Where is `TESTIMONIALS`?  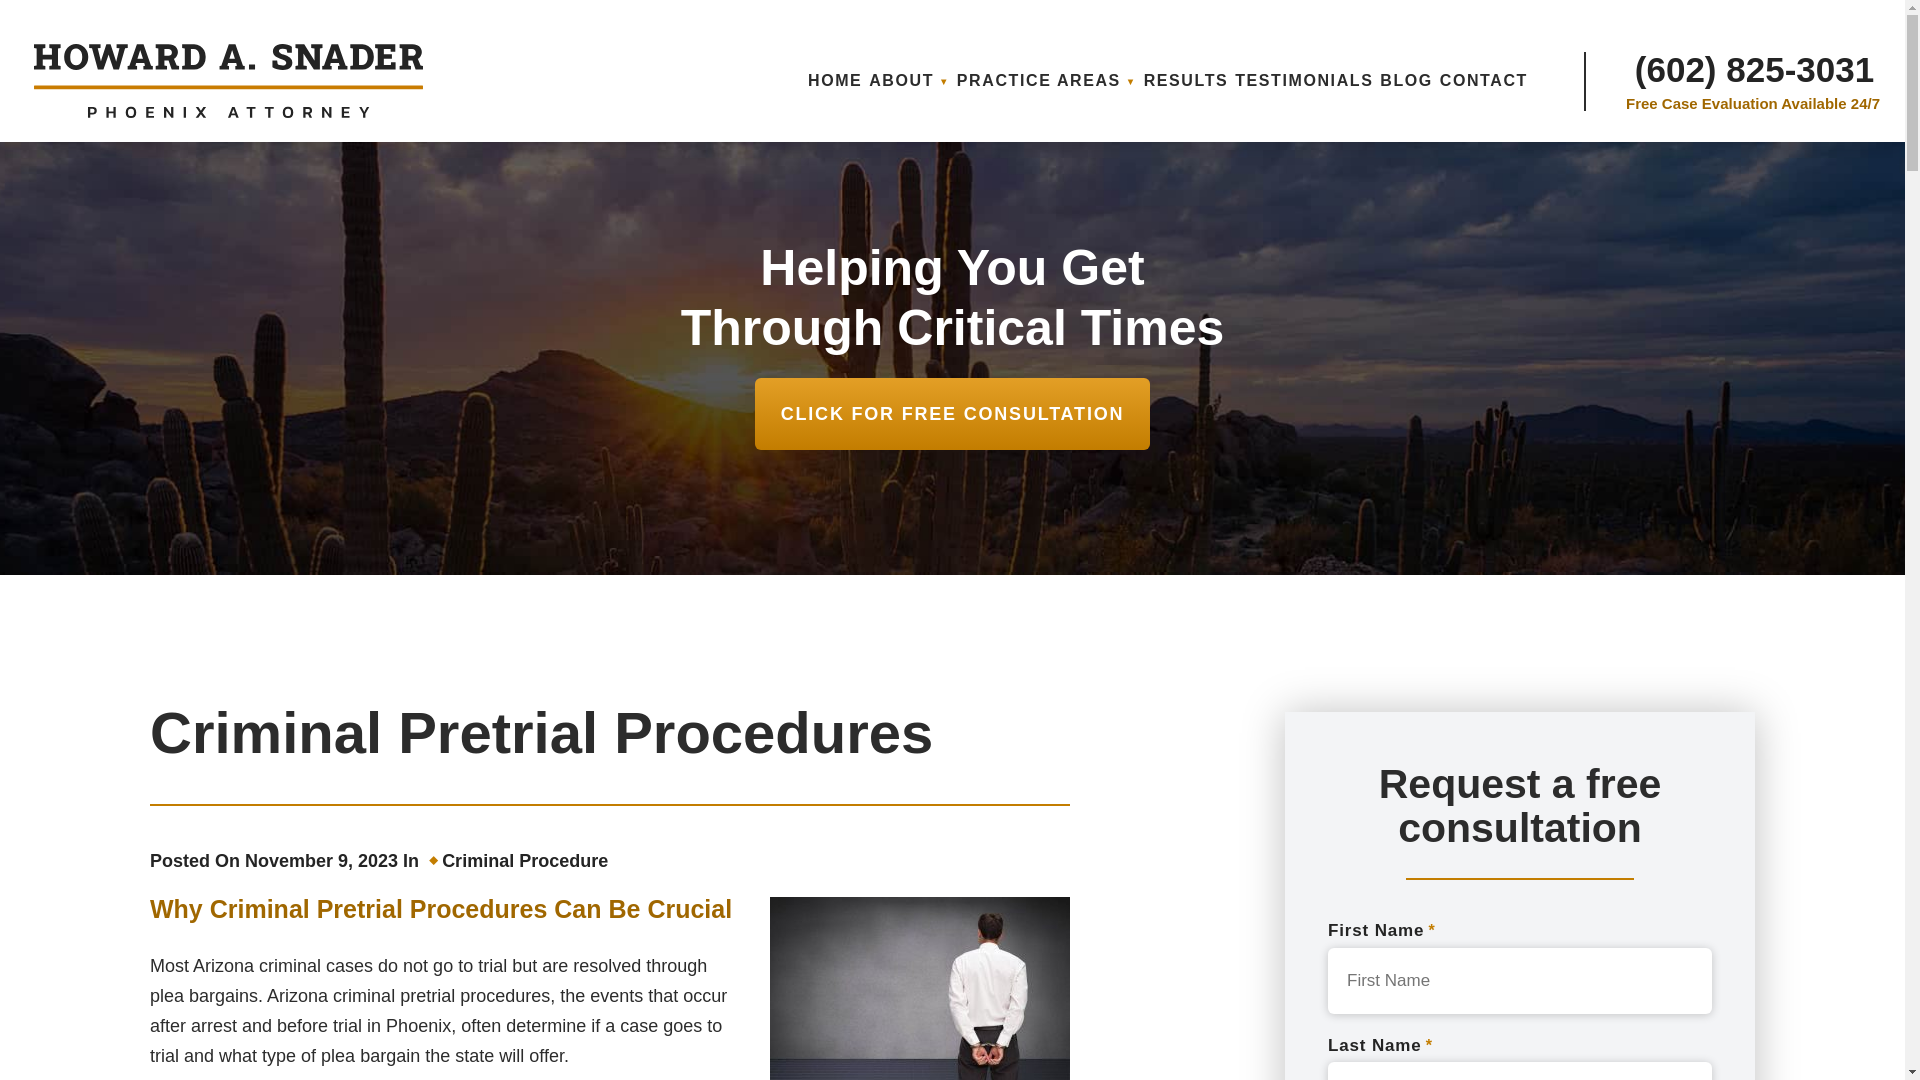 TESTIMONIALS is located at coordinates (1303, 80).